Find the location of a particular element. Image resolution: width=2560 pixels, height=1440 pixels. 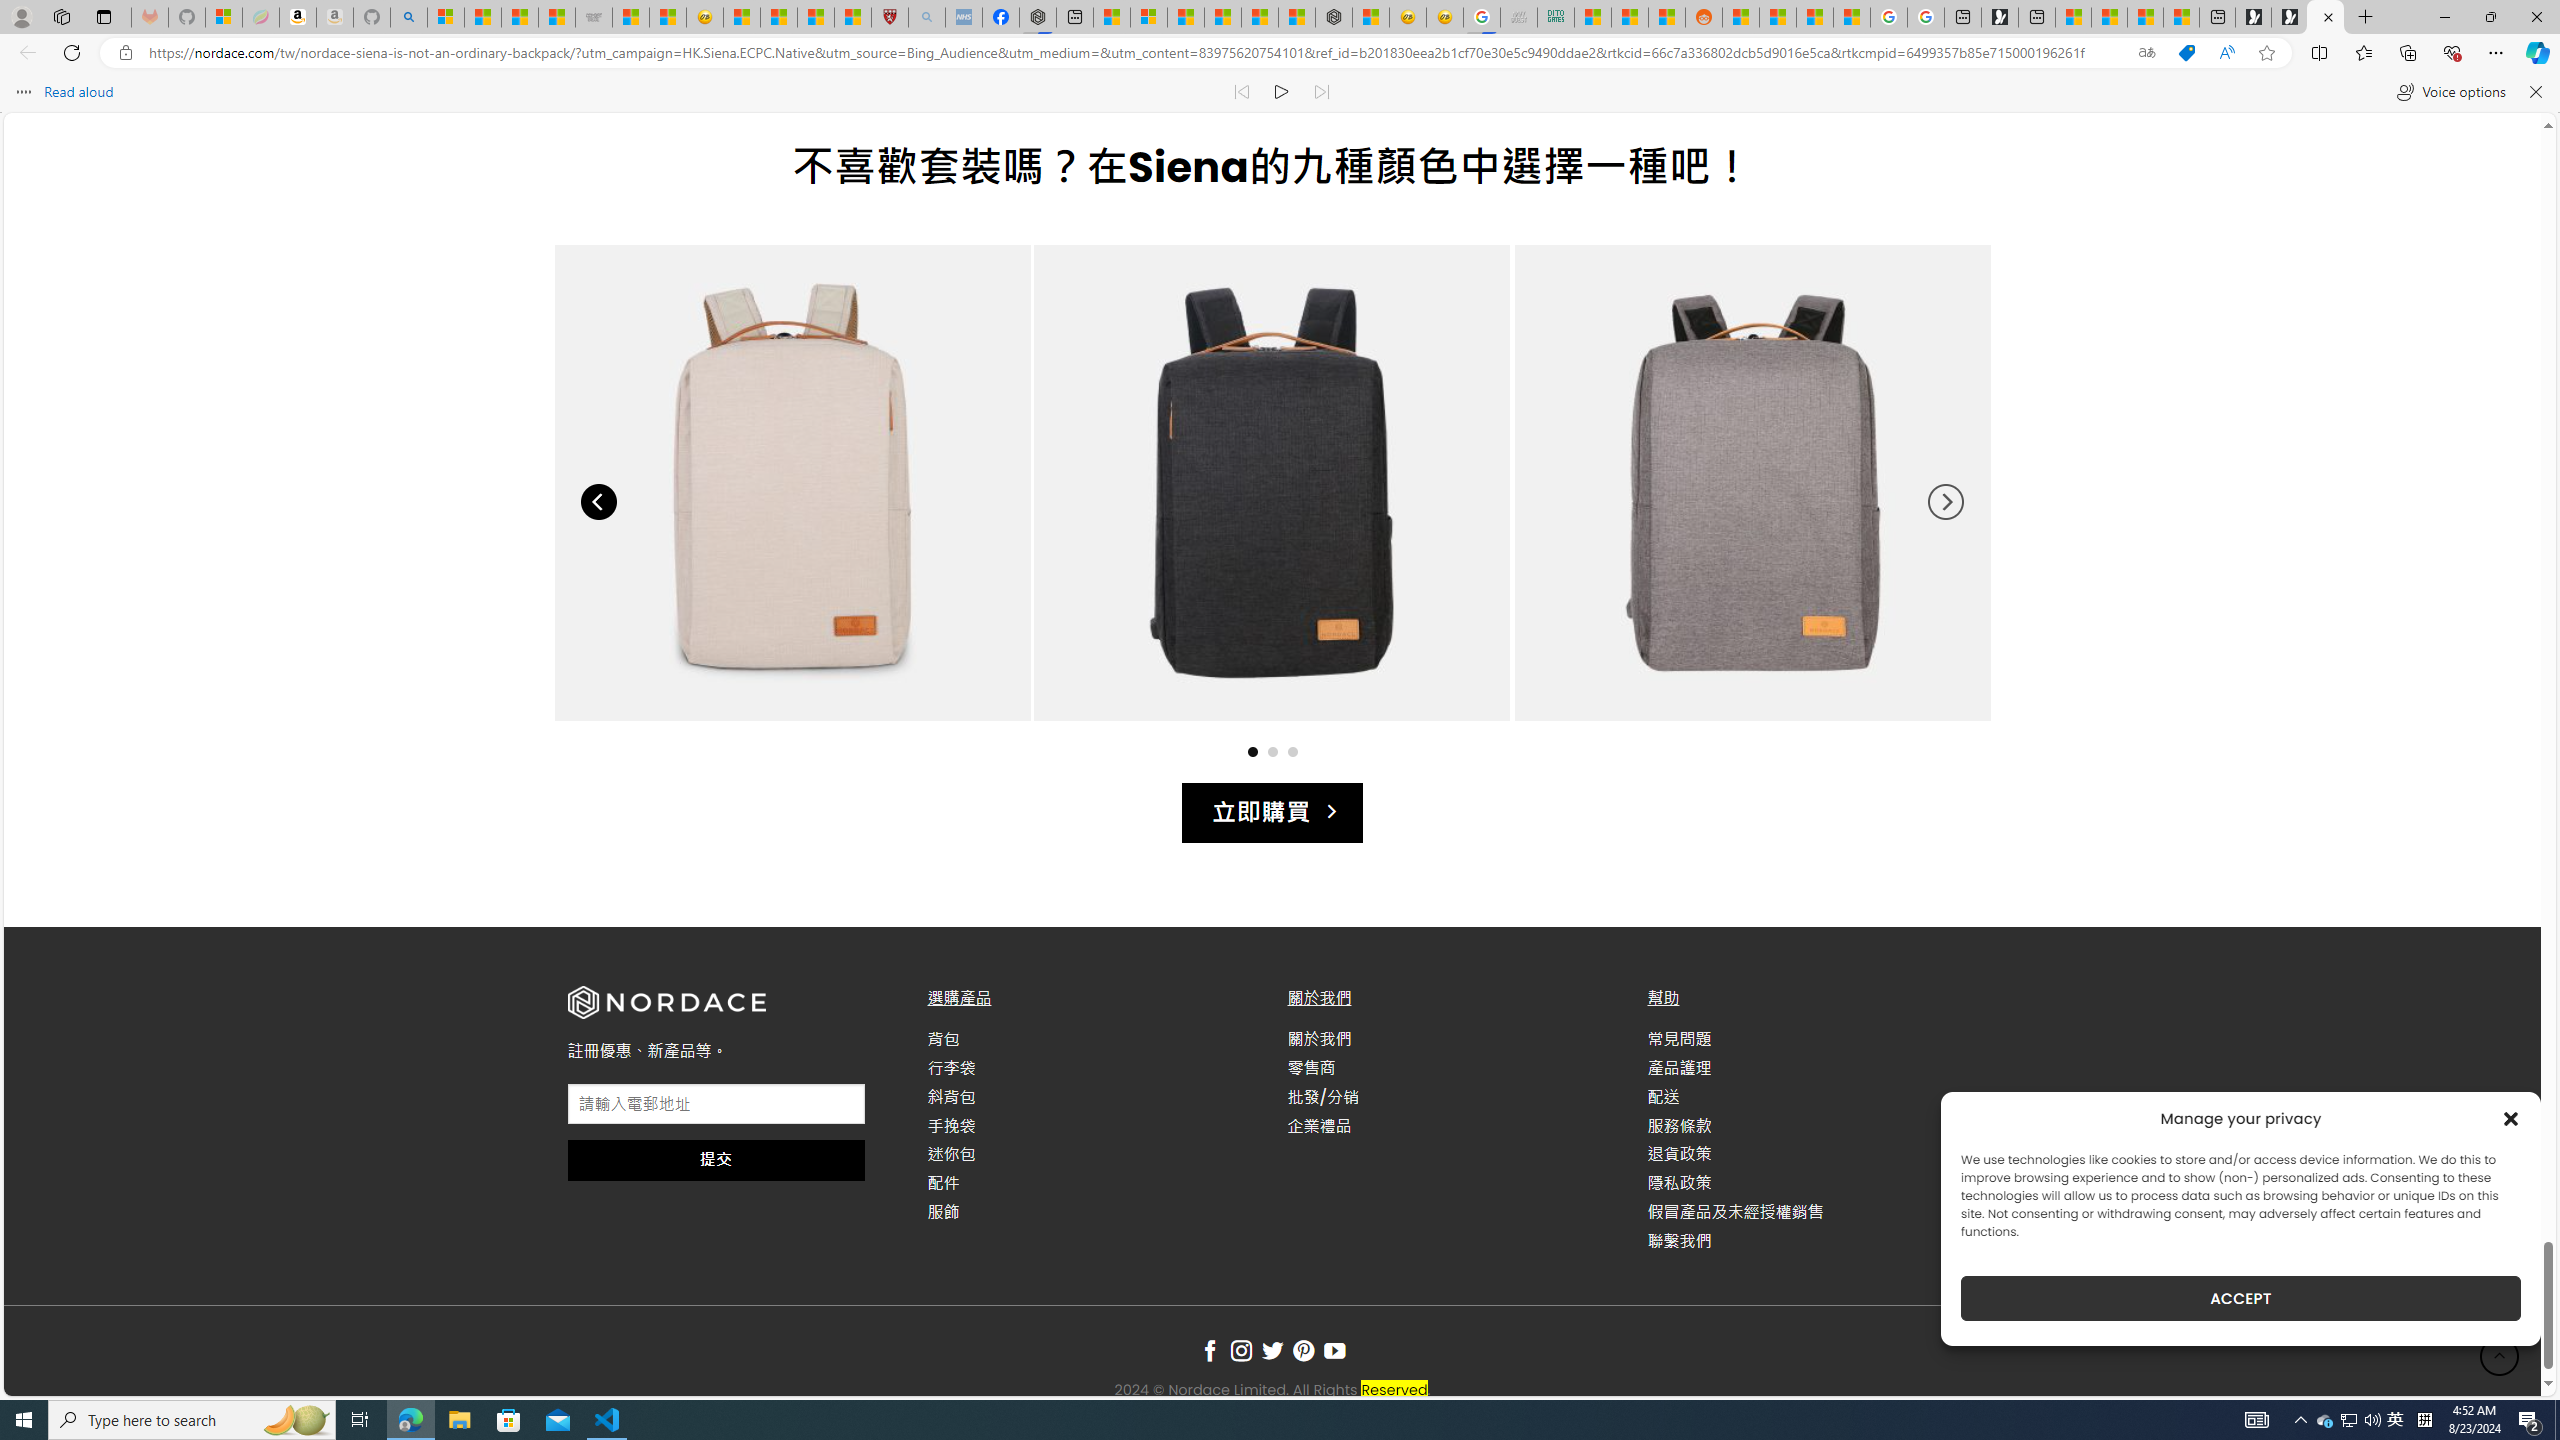

R******* | Trusted Community Engagement and Contributions is located at coordinates (1742, 17).